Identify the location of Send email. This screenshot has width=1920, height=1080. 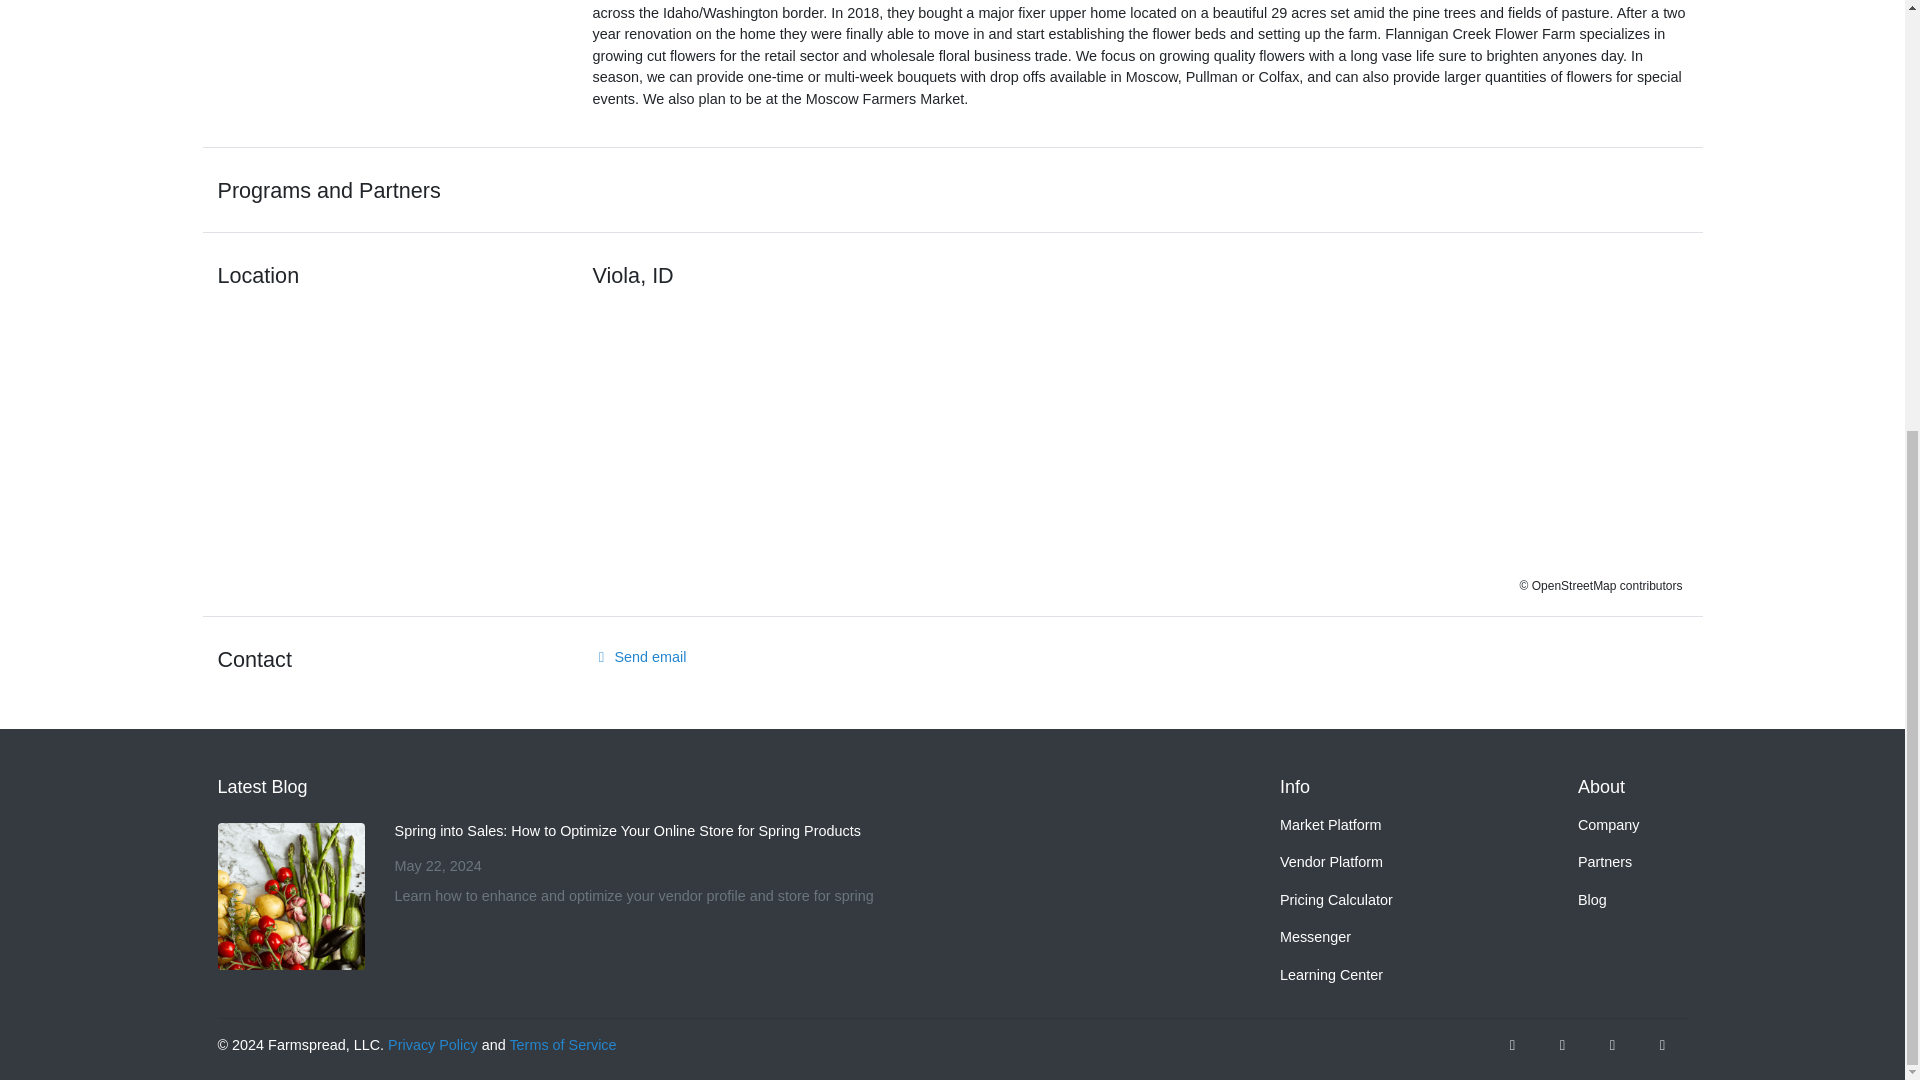
(638, 657).